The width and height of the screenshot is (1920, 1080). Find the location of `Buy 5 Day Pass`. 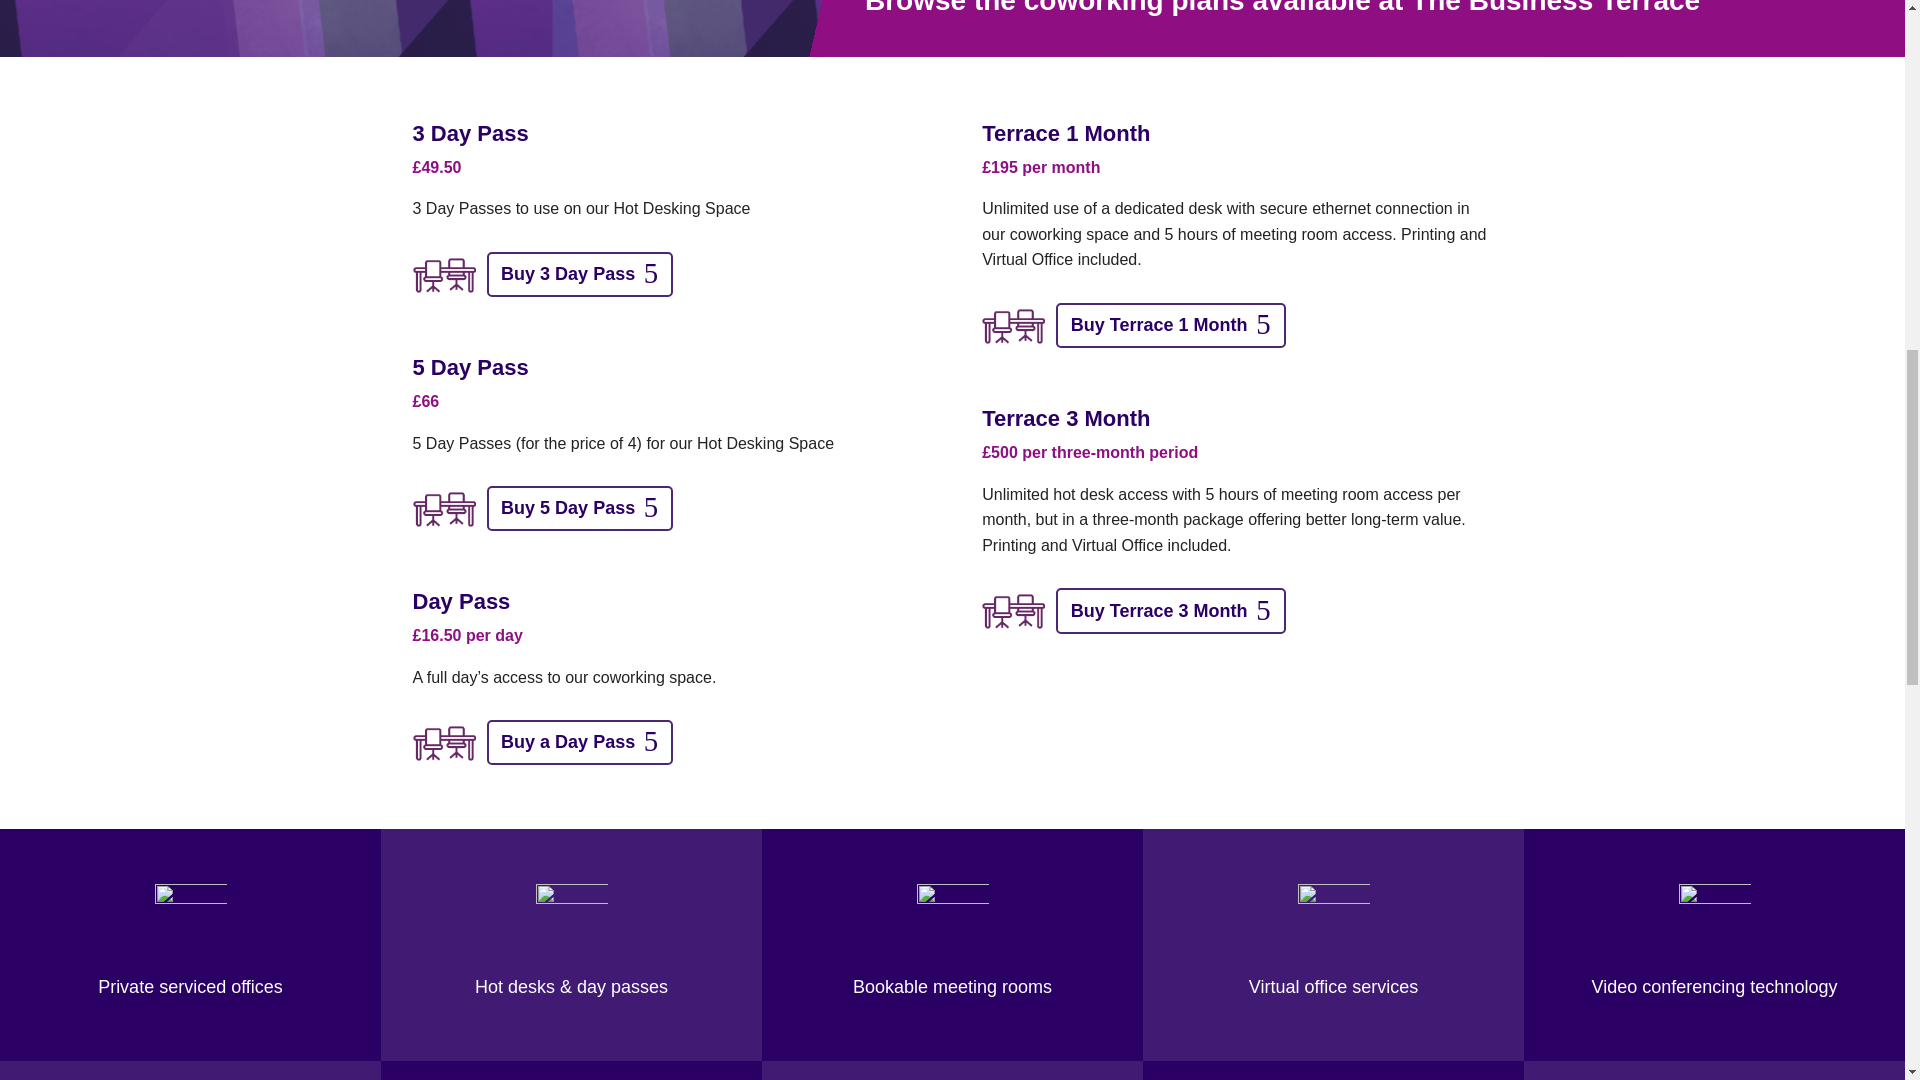

Buy 5 Day Pass is located at coordinates (579, 508).